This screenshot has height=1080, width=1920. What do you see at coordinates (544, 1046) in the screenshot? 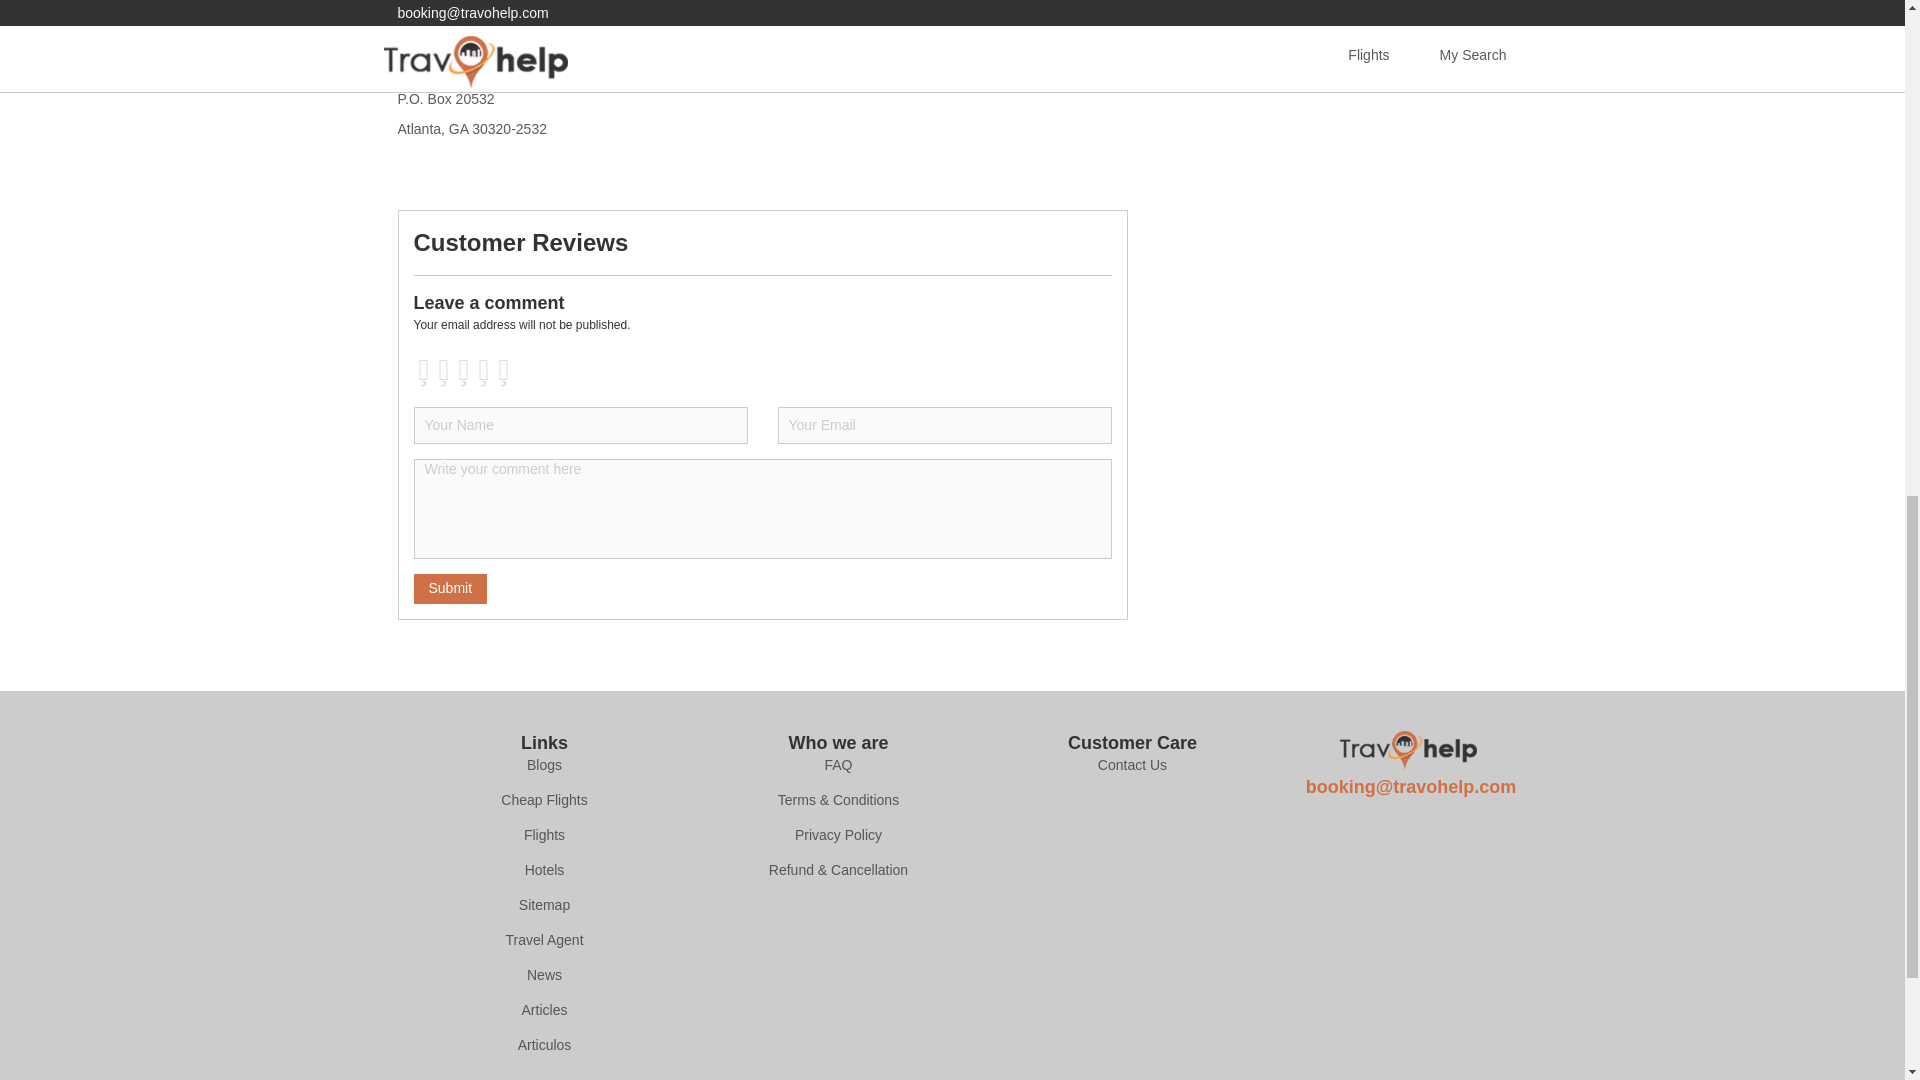
I see `Articulos` at bounding box center [544, 1046].